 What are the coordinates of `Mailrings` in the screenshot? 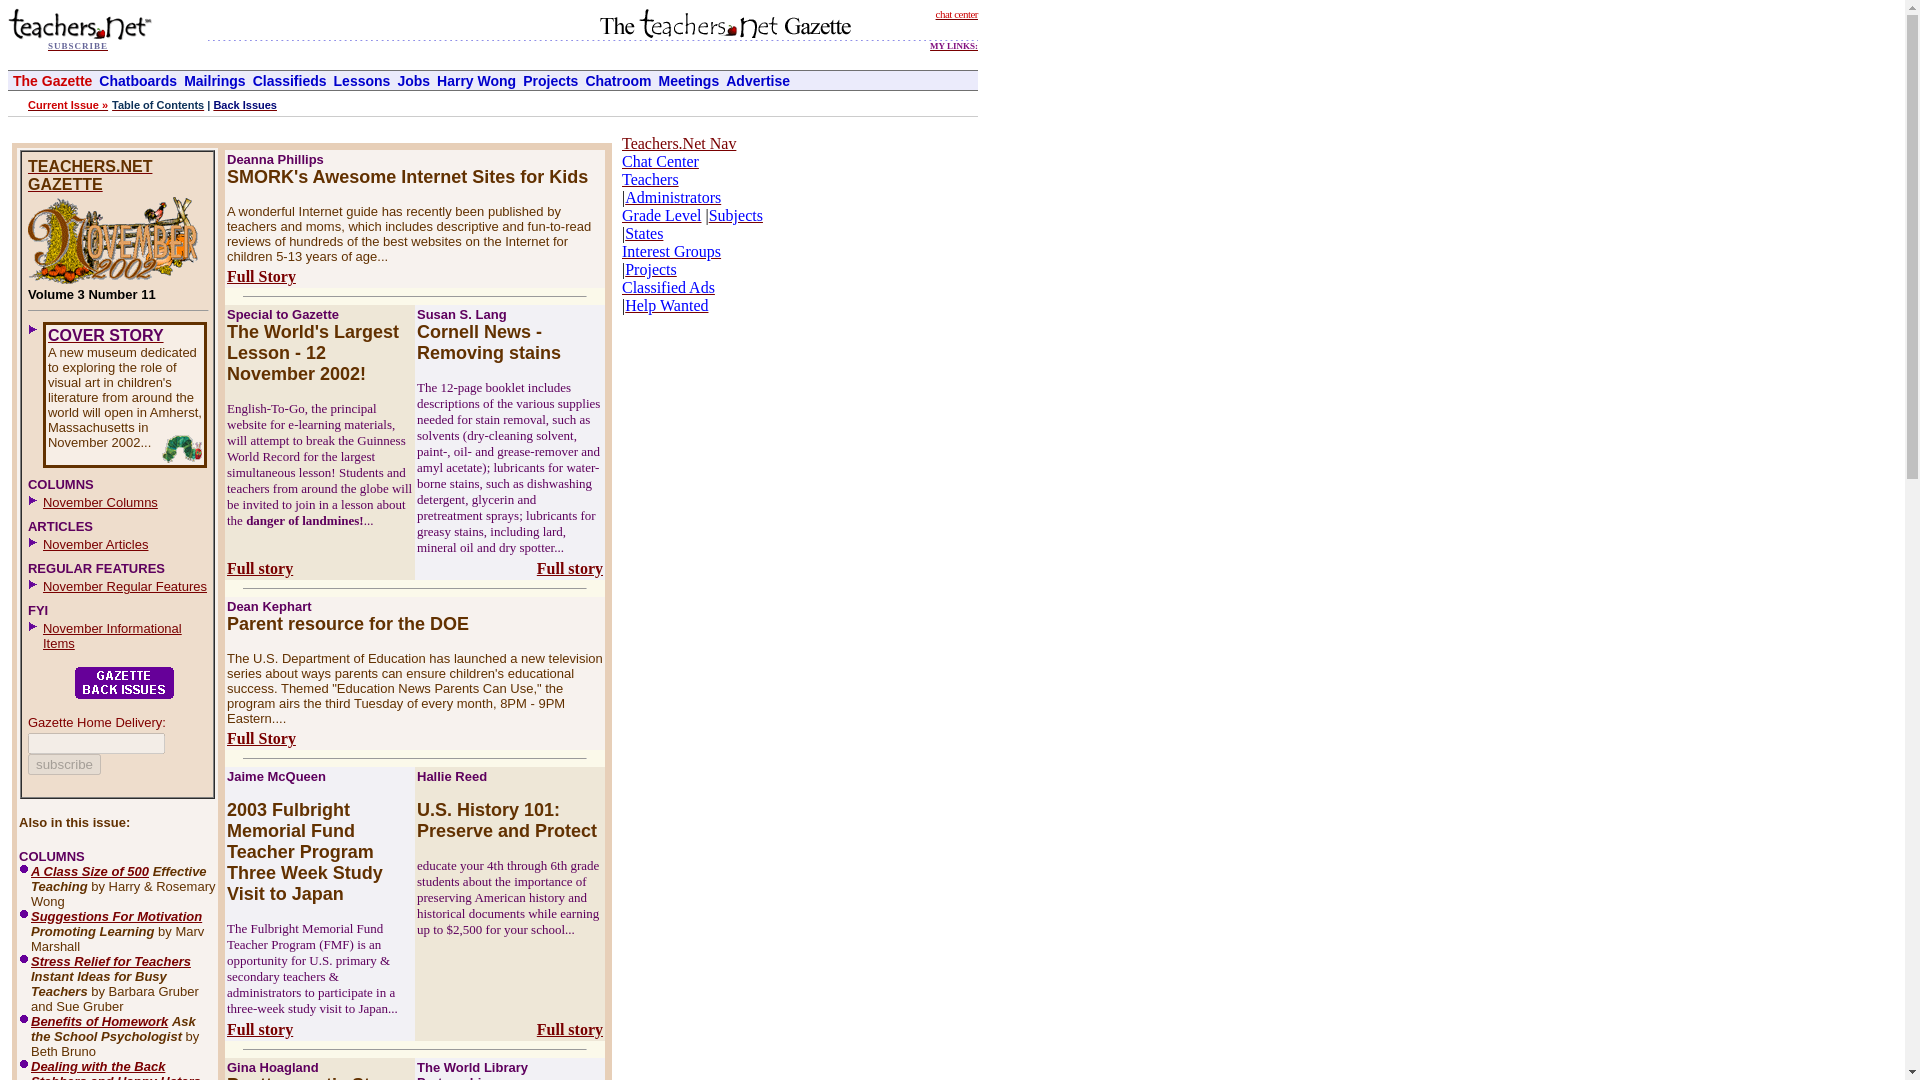 It's located at (214, 80).